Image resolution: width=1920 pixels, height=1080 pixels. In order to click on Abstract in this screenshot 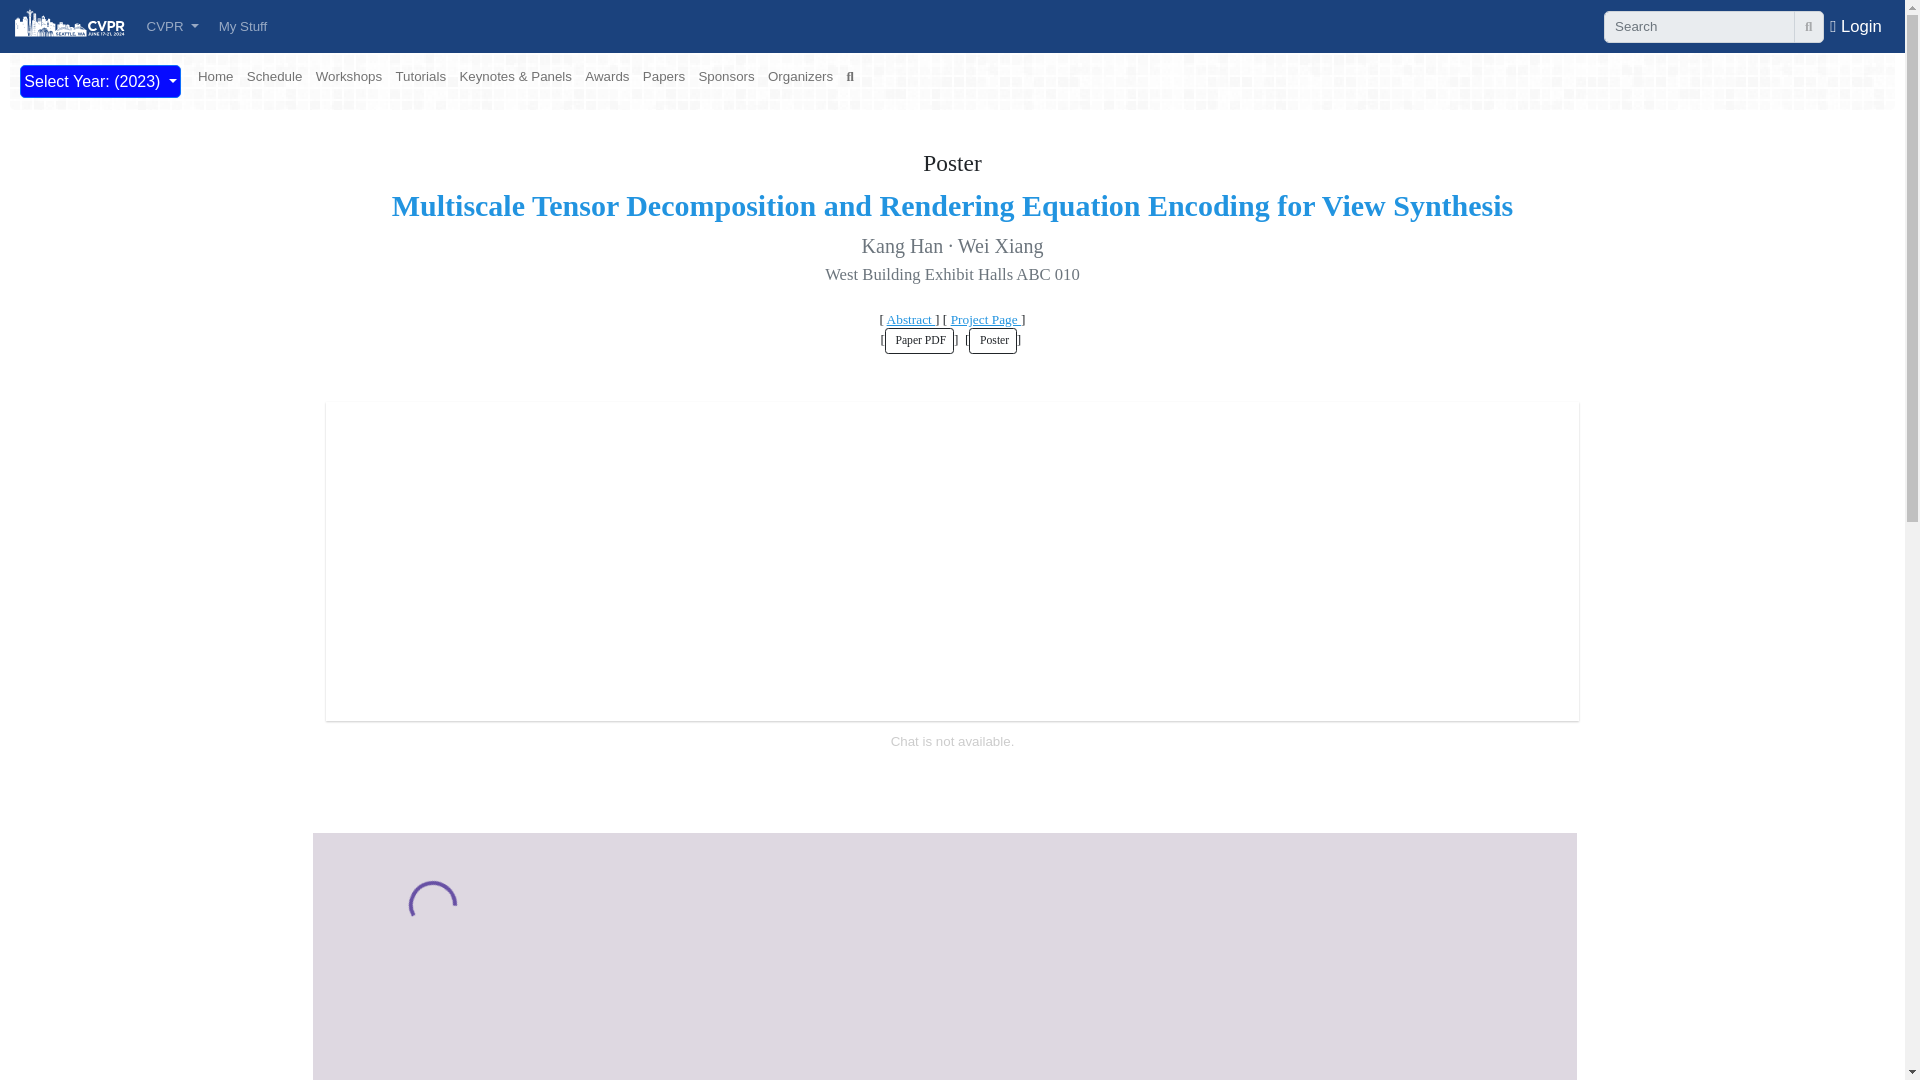, I will do `click(911, 320)`.